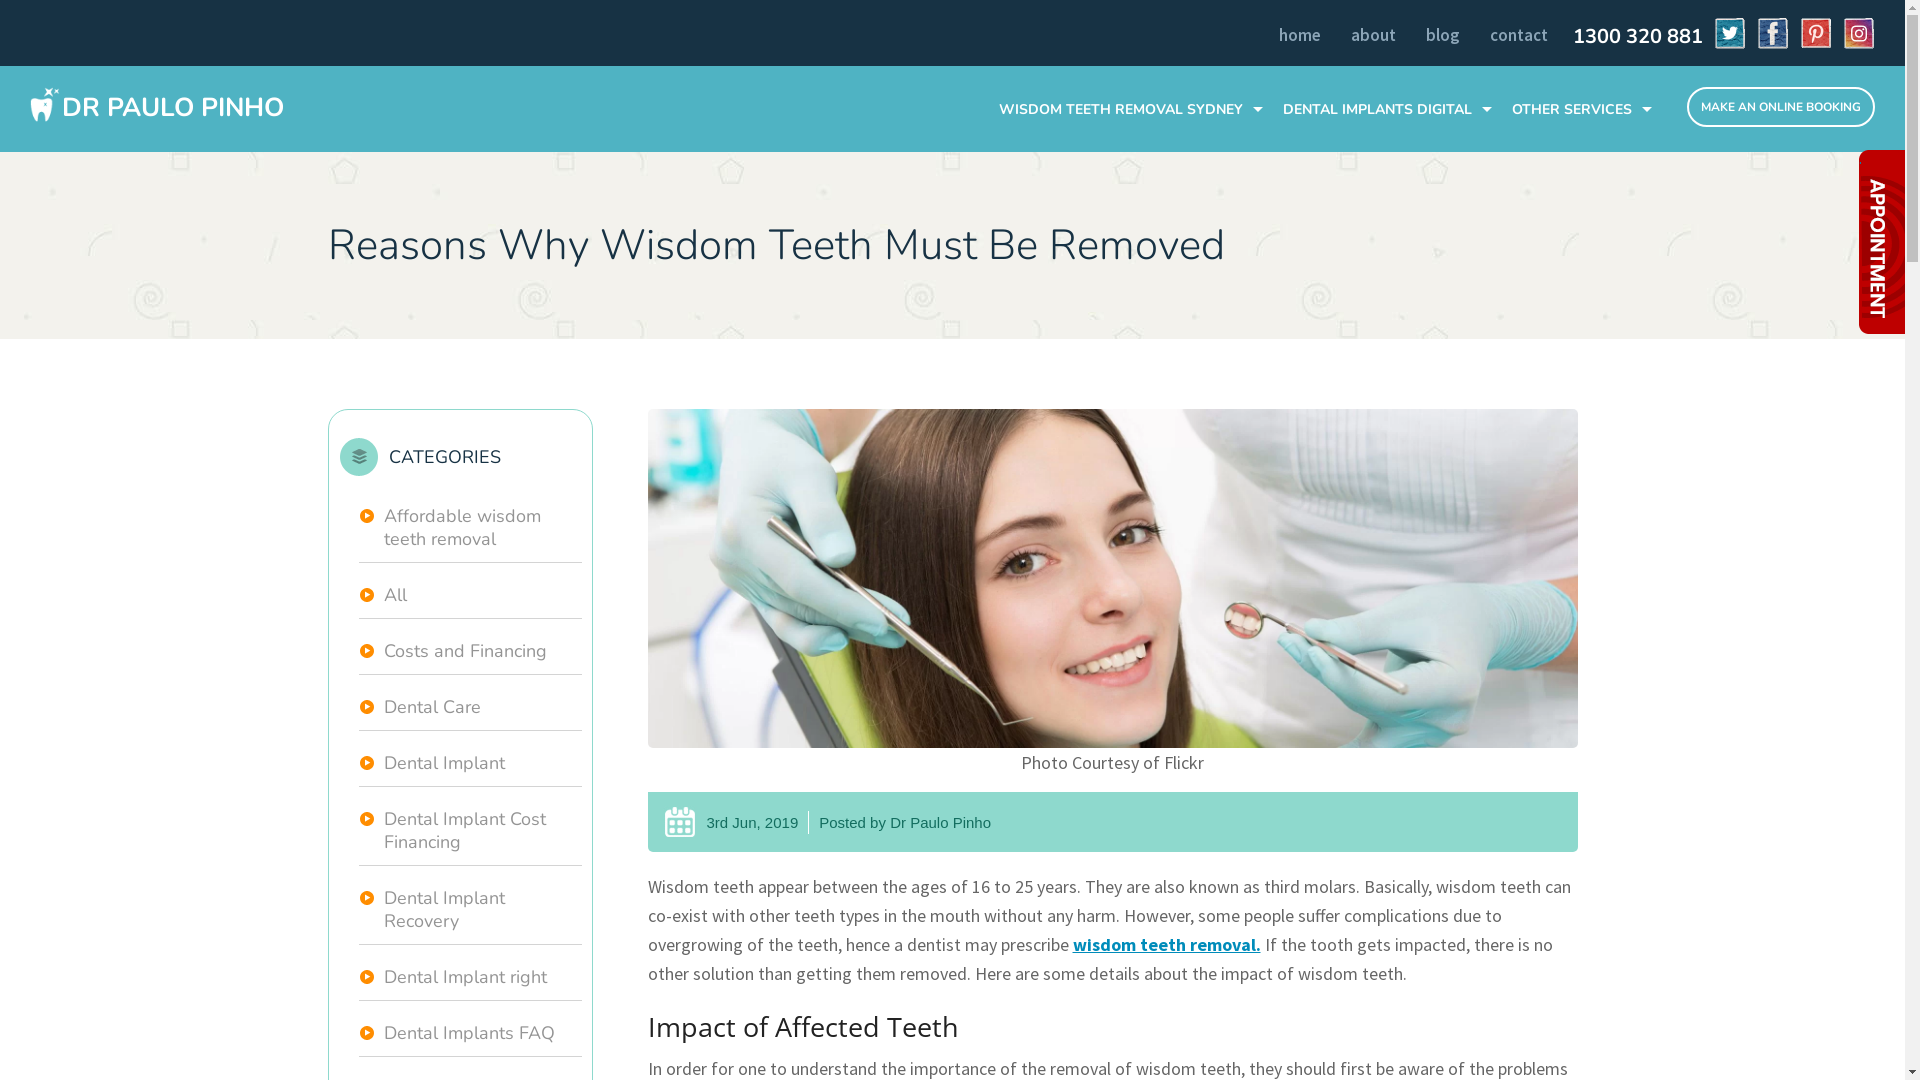 Image resolution: width=1920 pixels, height=1080 pixels. Describe the element at coordinates (1374, 36) in the screenshot. I see `about` at that location.